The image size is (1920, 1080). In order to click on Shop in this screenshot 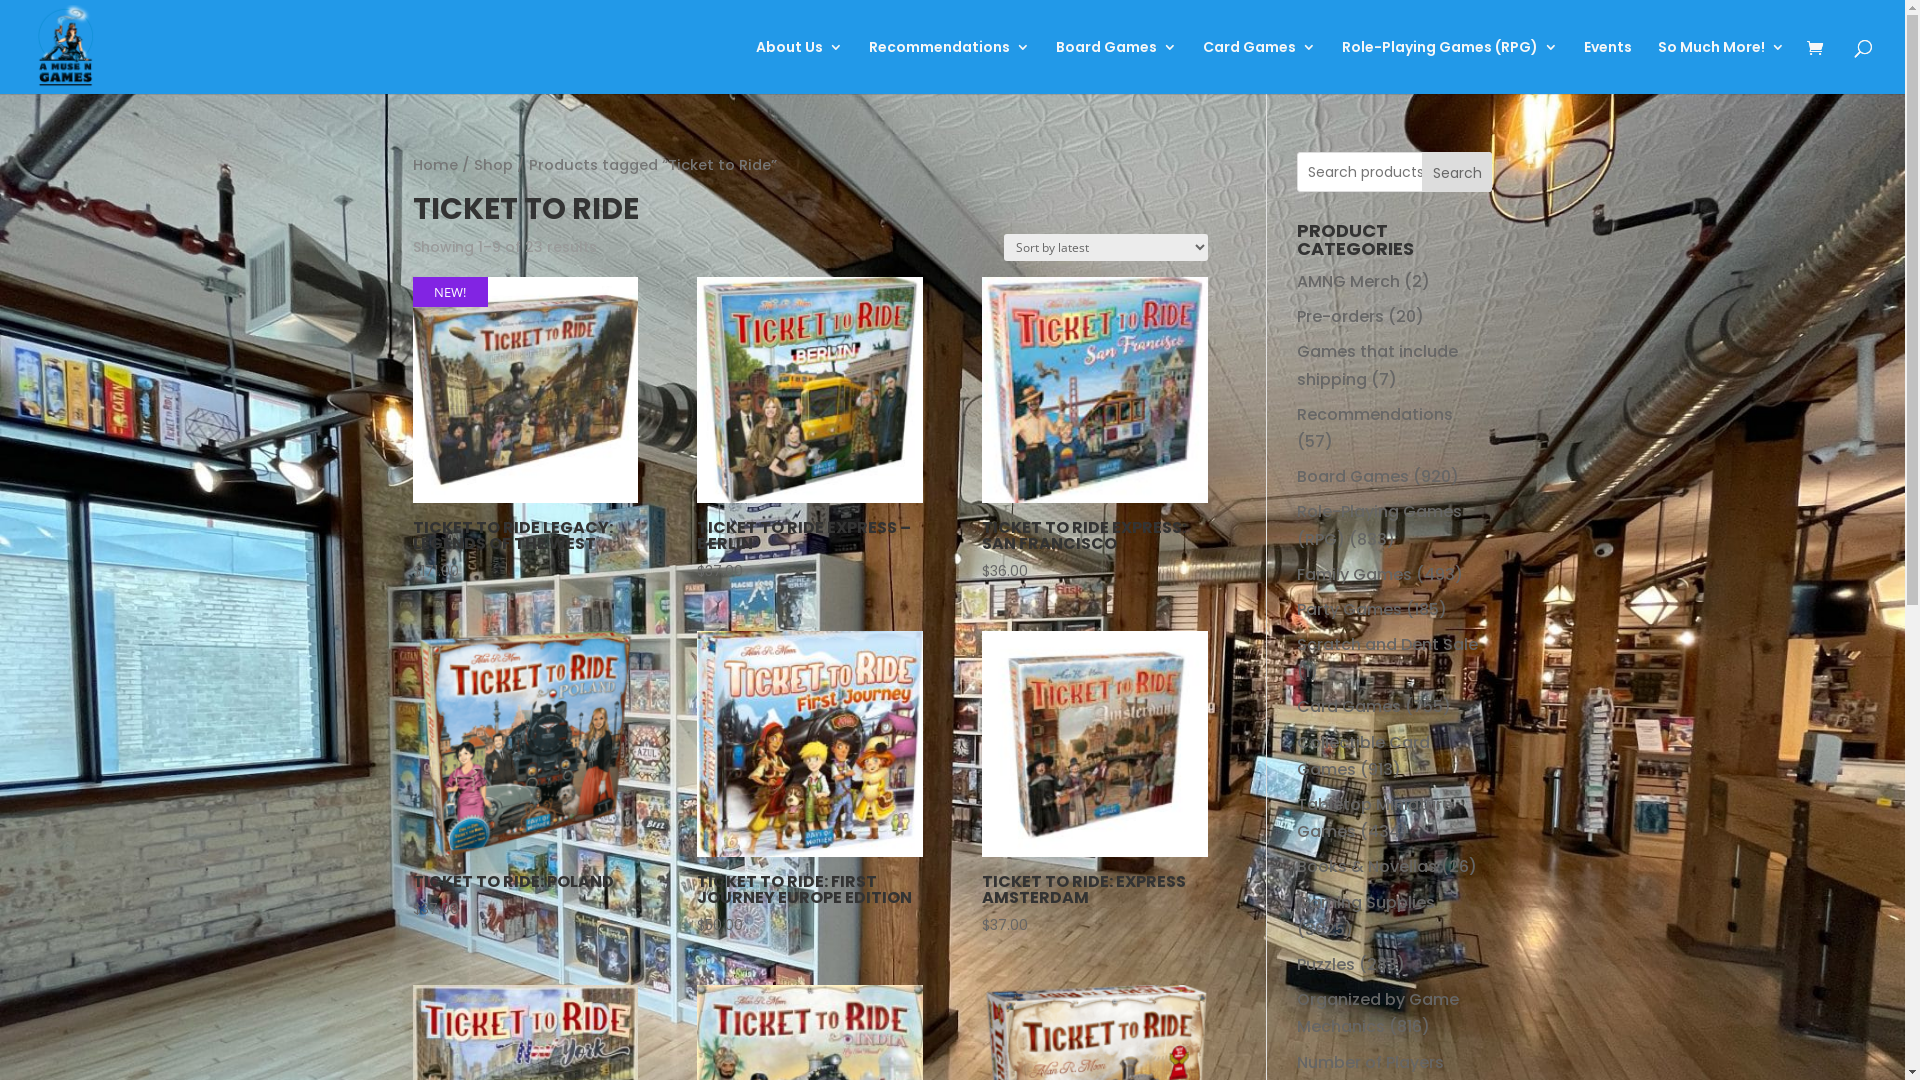, I will do `click(494, 165)`.